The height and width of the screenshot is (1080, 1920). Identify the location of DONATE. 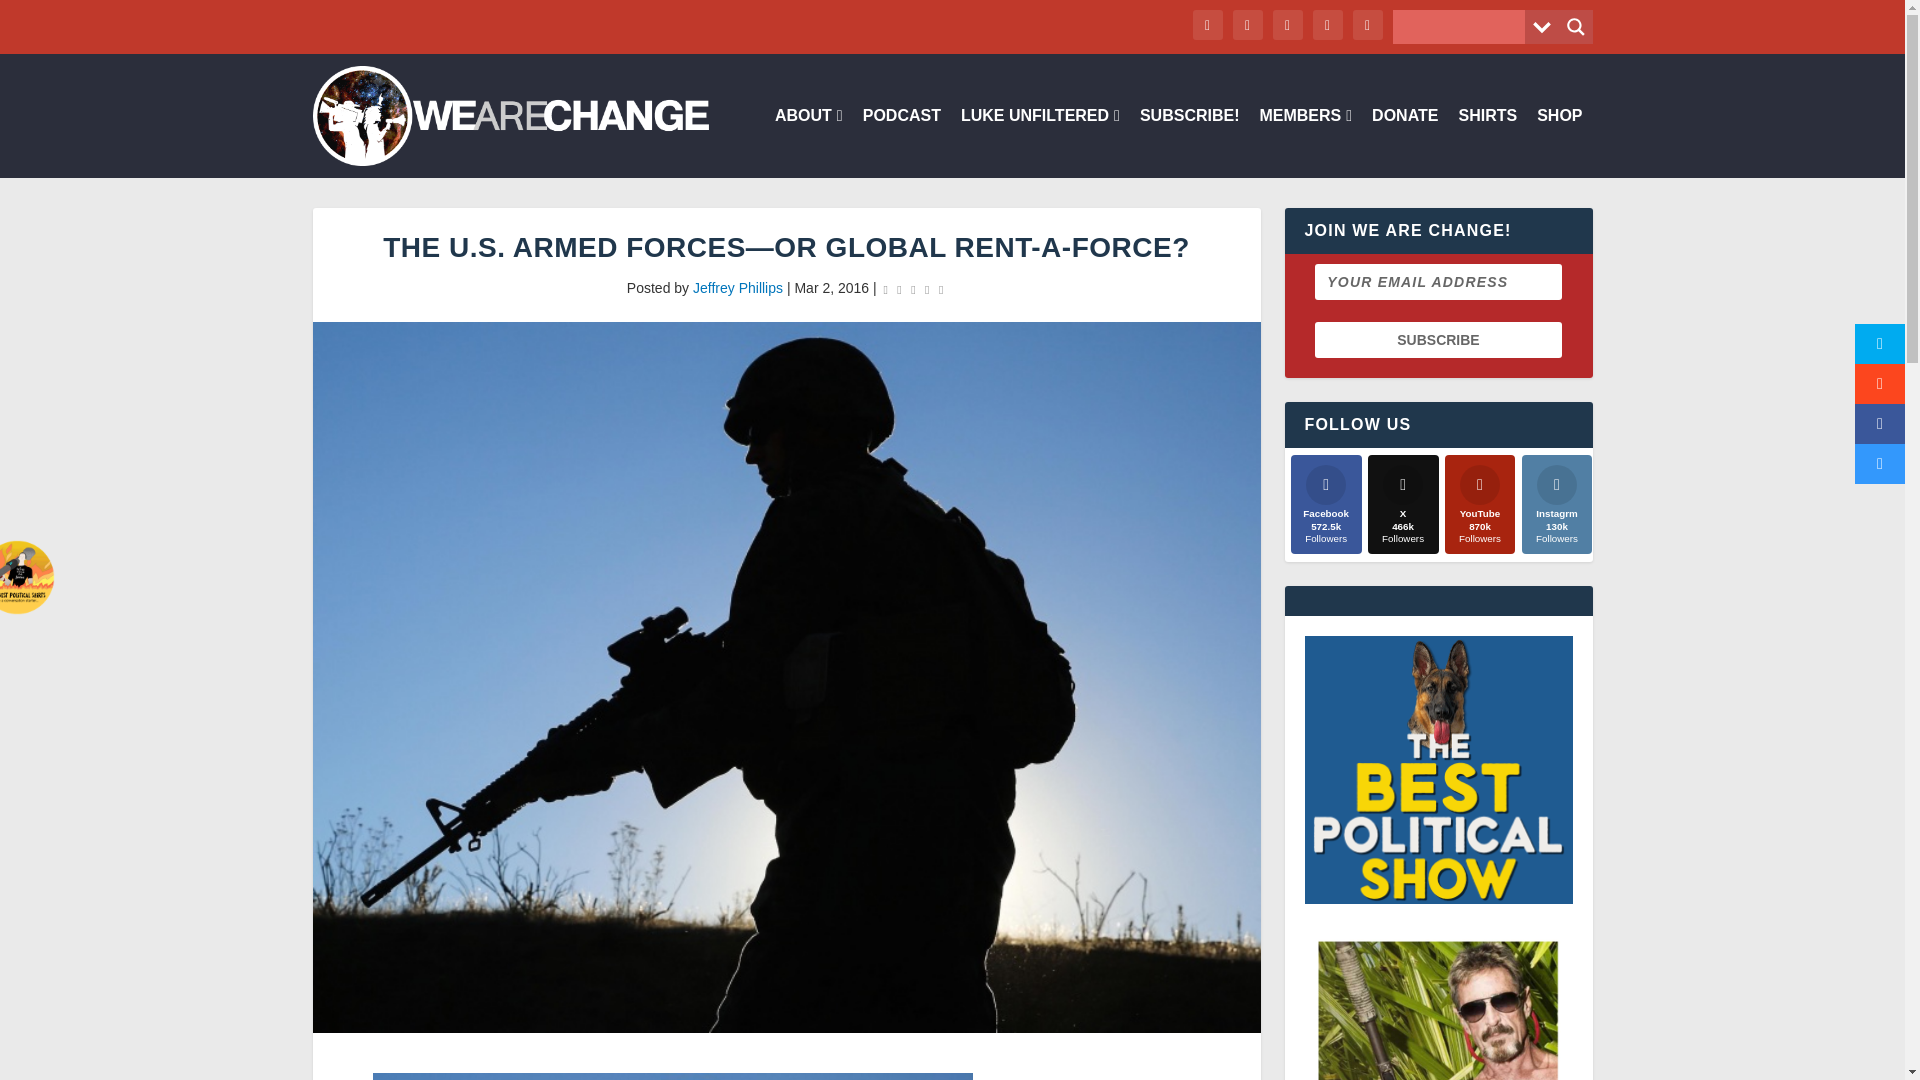
(1405, 143).